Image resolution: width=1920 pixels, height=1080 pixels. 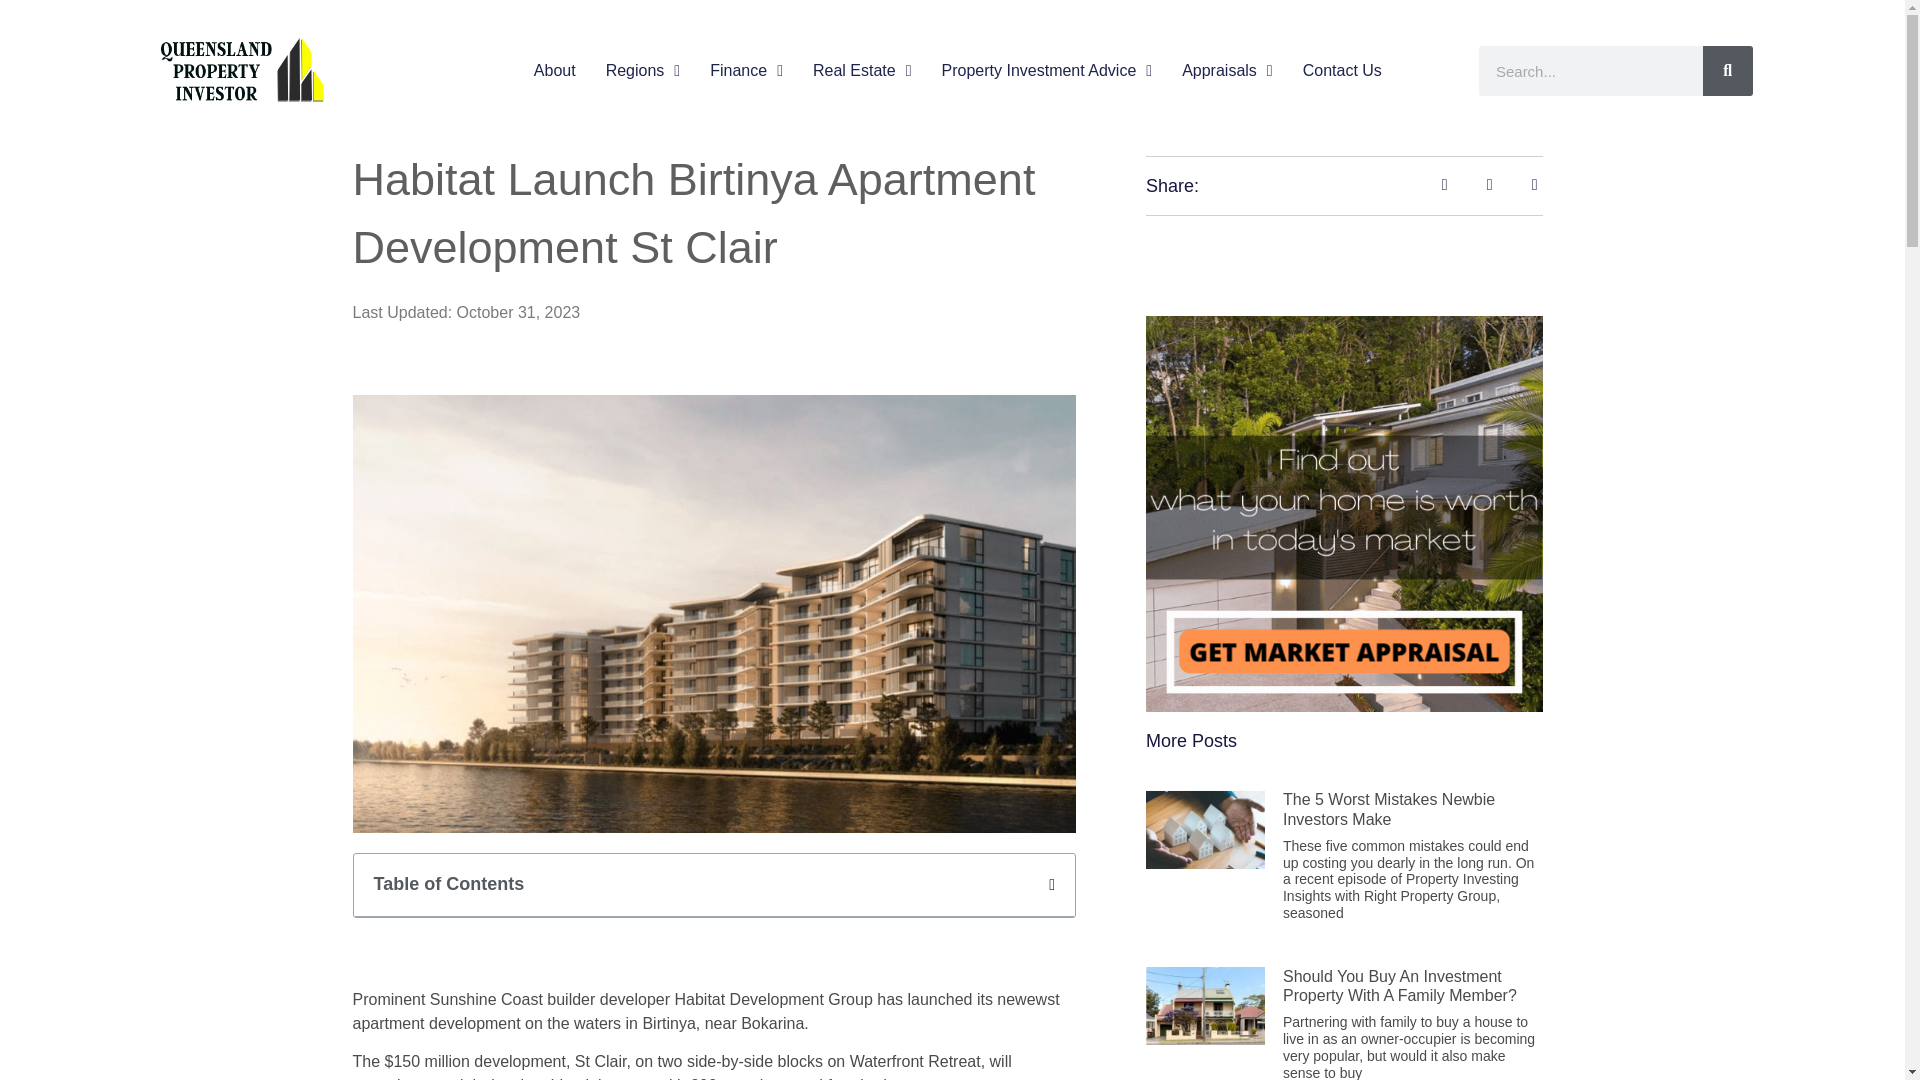 What do you see at coordinates (746, 71) in the screenshot?
I see `Finance` at bounding box center [746, 71].